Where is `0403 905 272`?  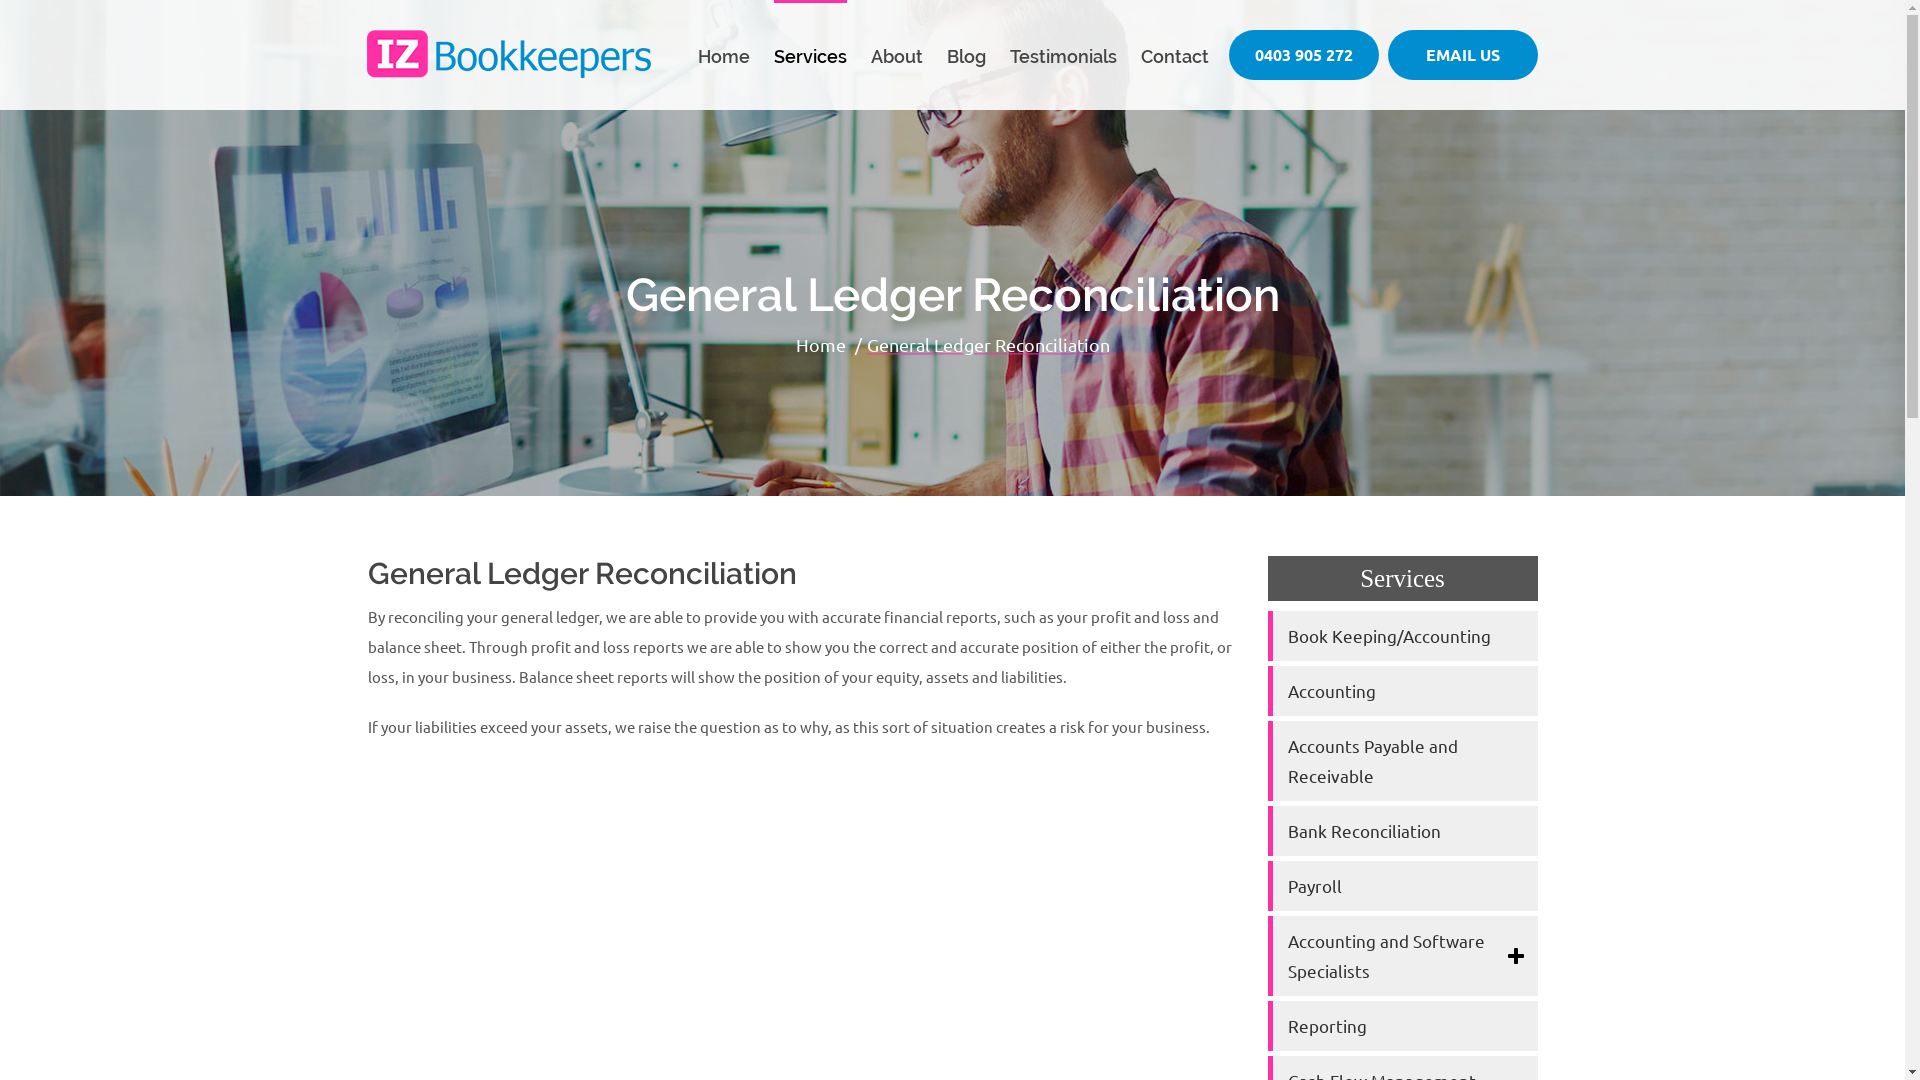 0403 905 272 is located at coordinates (1303, 55).